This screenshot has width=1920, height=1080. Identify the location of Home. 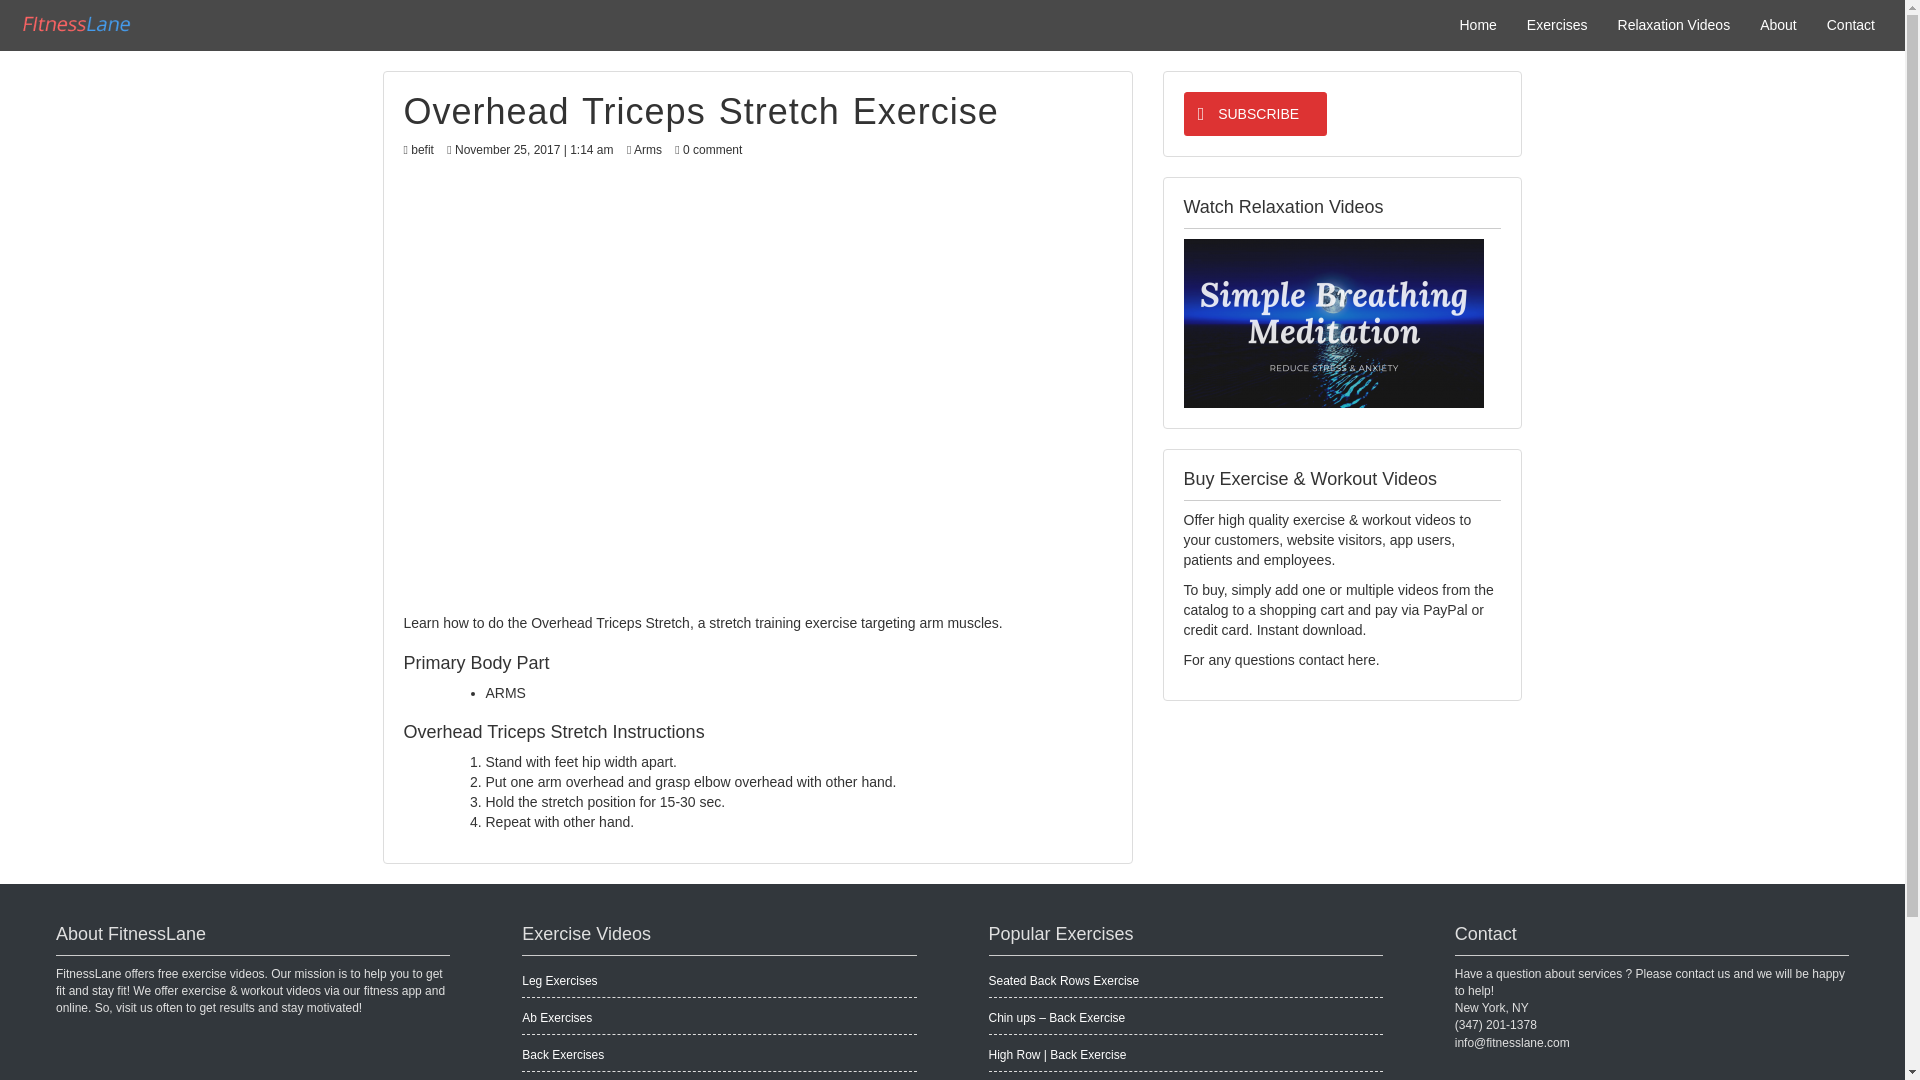
(1477, 24).